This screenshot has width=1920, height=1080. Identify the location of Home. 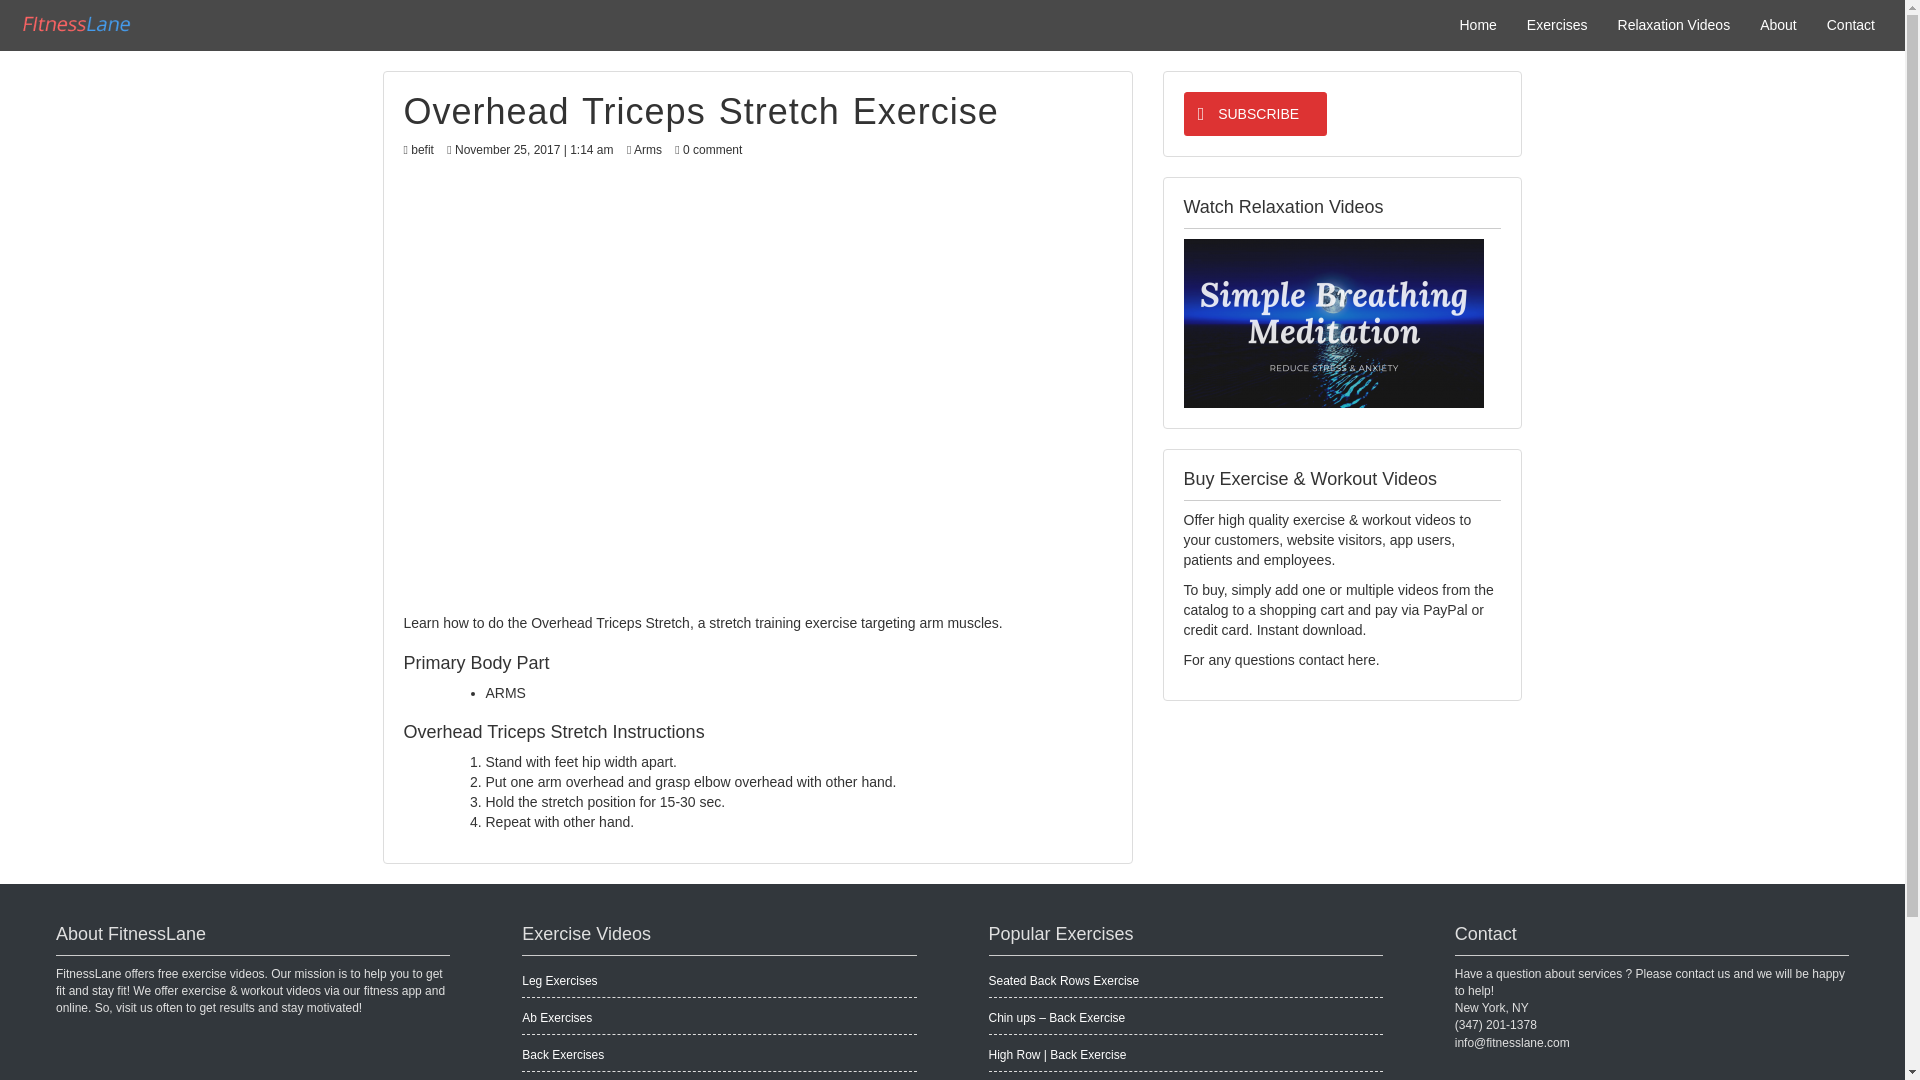
(1477, 24).